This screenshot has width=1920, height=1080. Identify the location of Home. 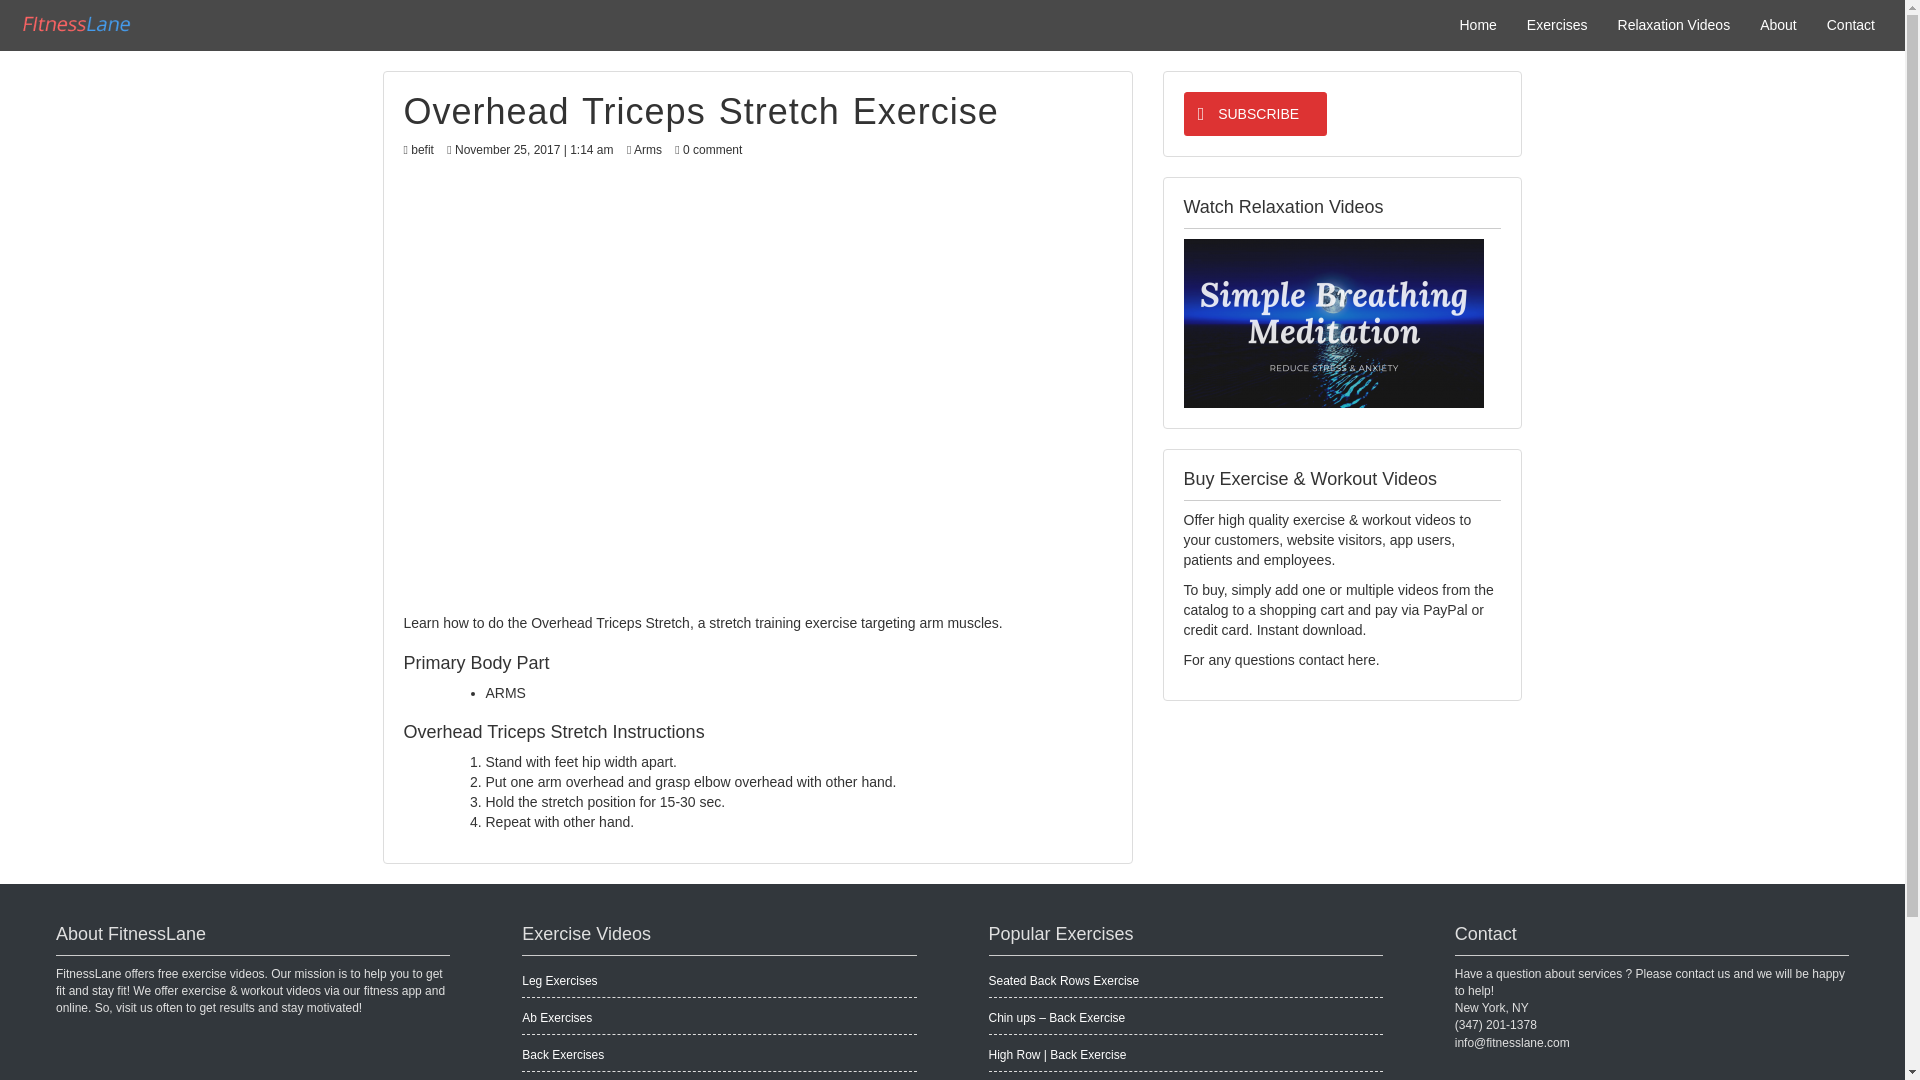
(1477, 24).